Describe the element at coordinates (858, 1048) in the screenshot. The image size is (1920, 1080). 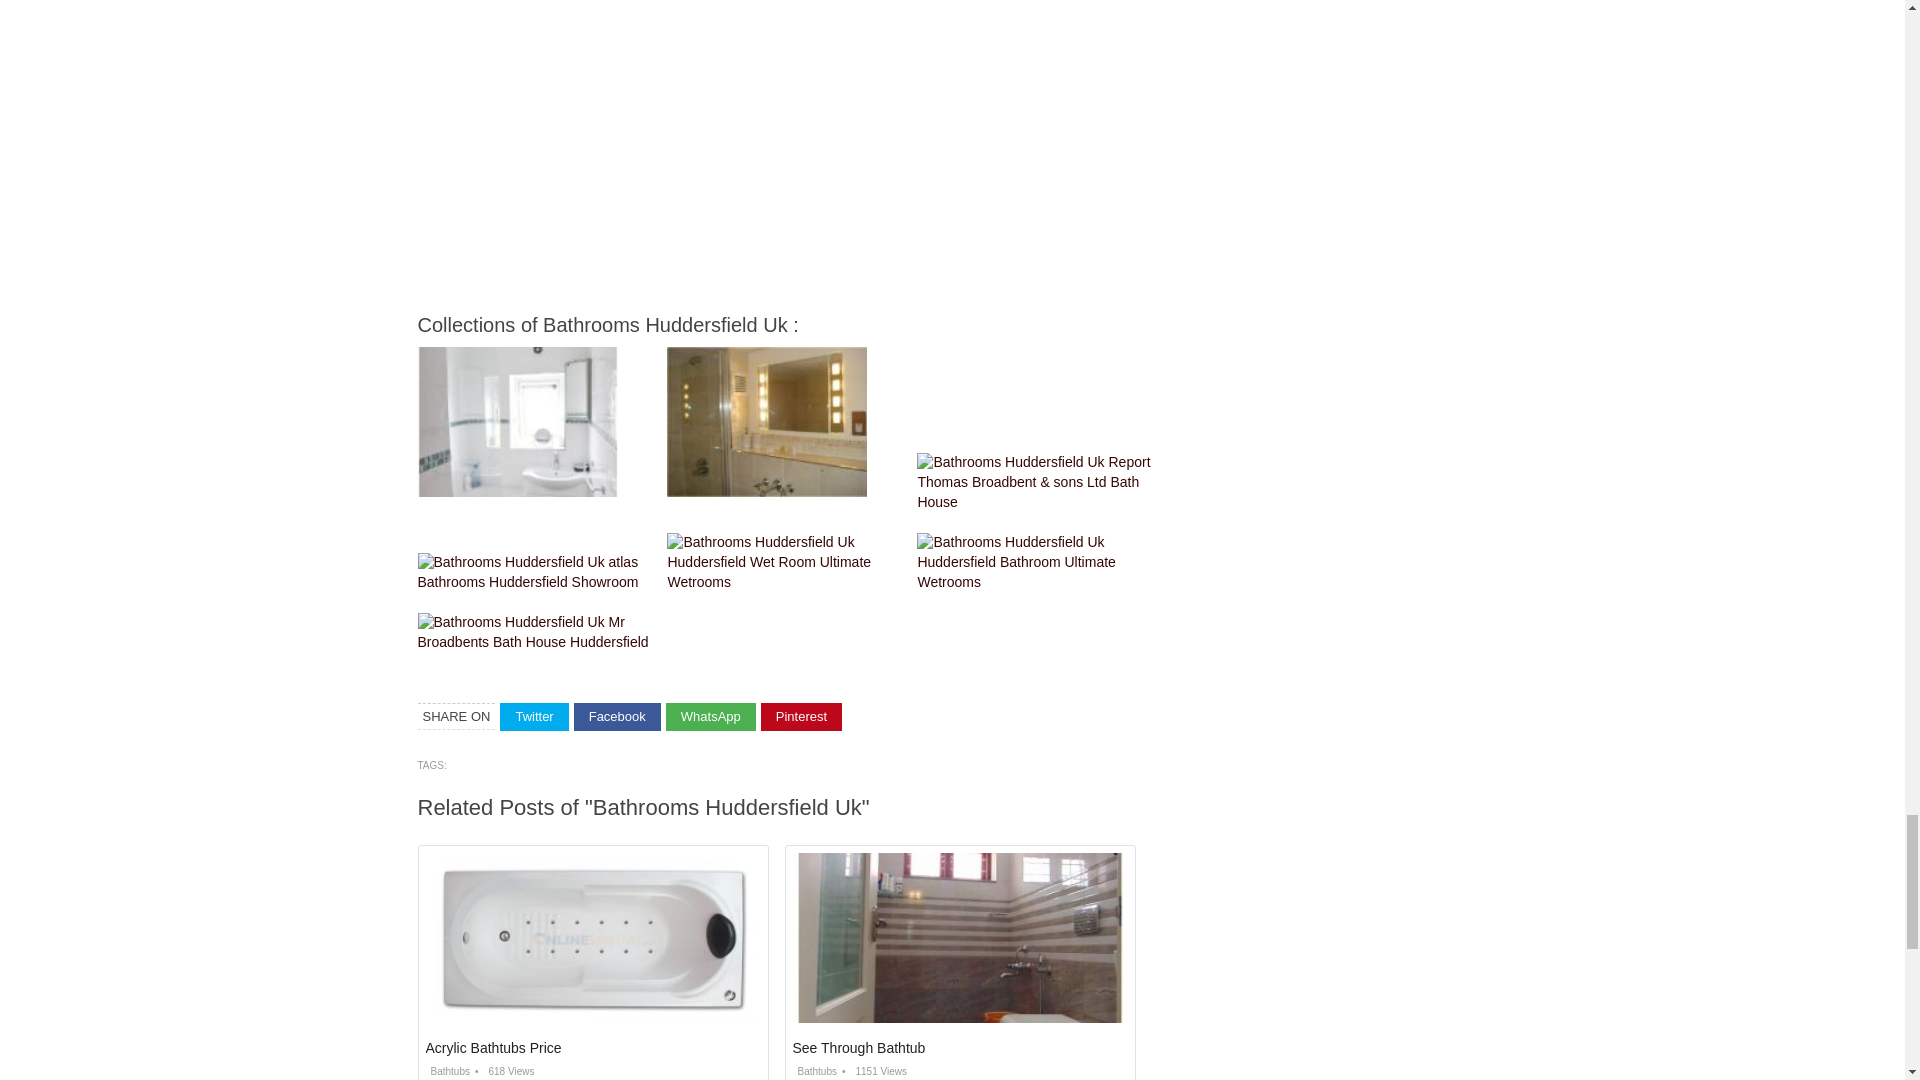
I see `See Through Bathtub` at that location.